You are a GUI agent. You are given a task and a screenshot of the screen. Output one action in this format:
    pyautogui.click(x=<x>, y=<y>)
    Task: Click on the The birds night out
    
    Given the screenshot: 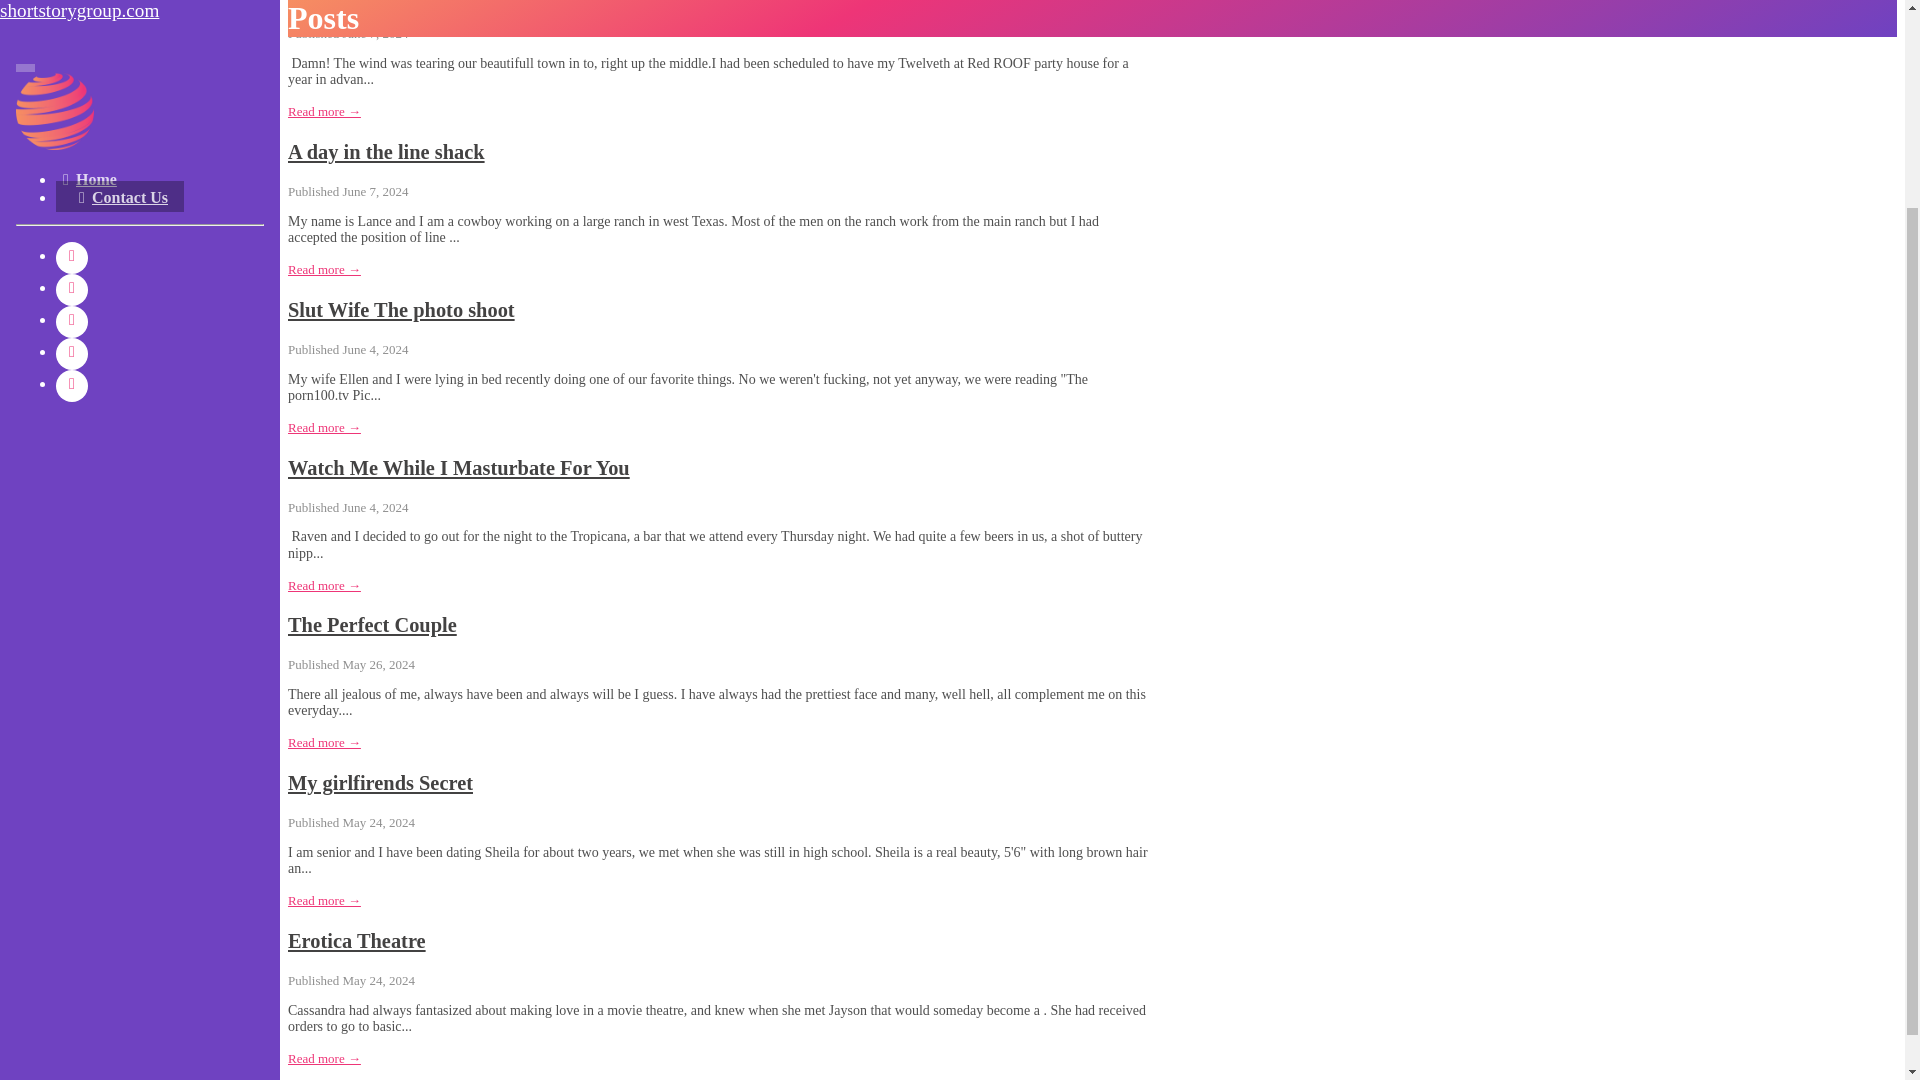 What is the action you would take?
    pyautogui.click(x=372, y=2)
    